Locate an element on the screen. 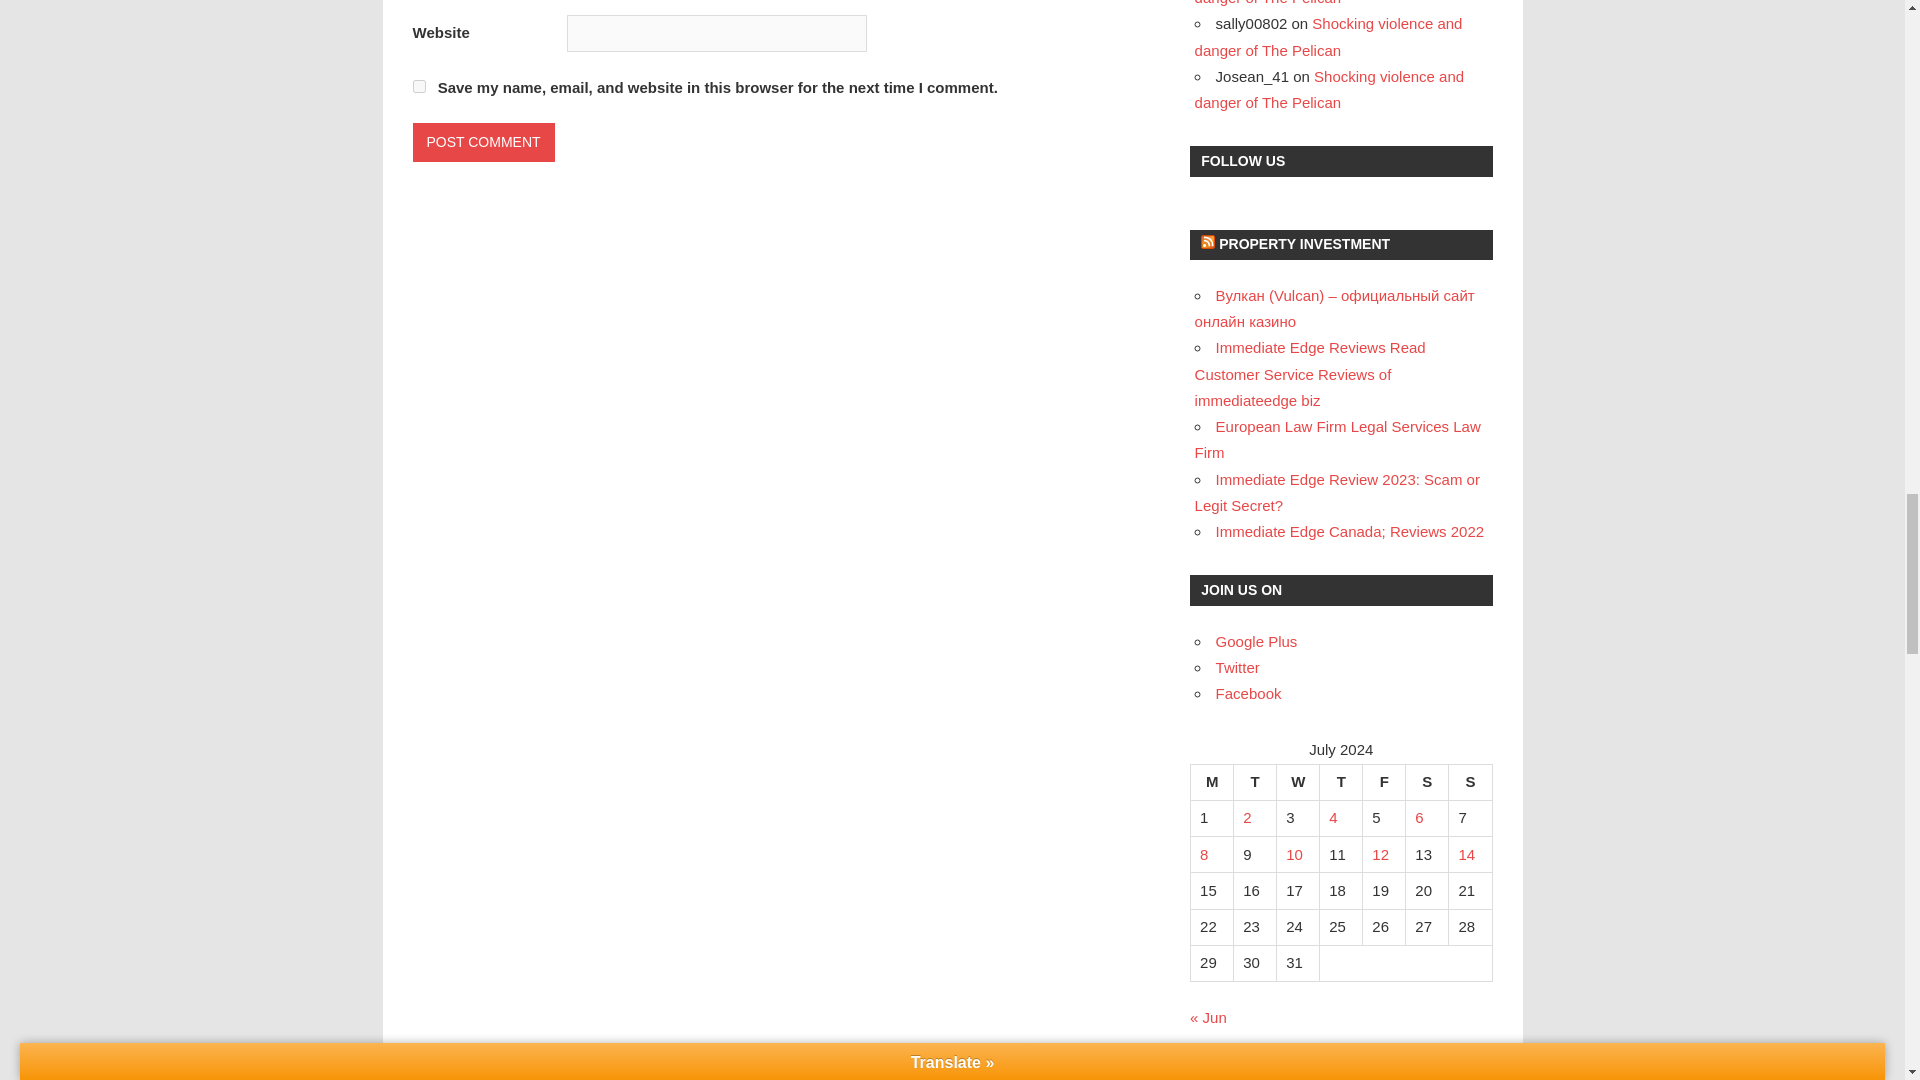 The height and width of the screenshot is (1080, 1920). Sunday is located at coordinates (1470, 782).